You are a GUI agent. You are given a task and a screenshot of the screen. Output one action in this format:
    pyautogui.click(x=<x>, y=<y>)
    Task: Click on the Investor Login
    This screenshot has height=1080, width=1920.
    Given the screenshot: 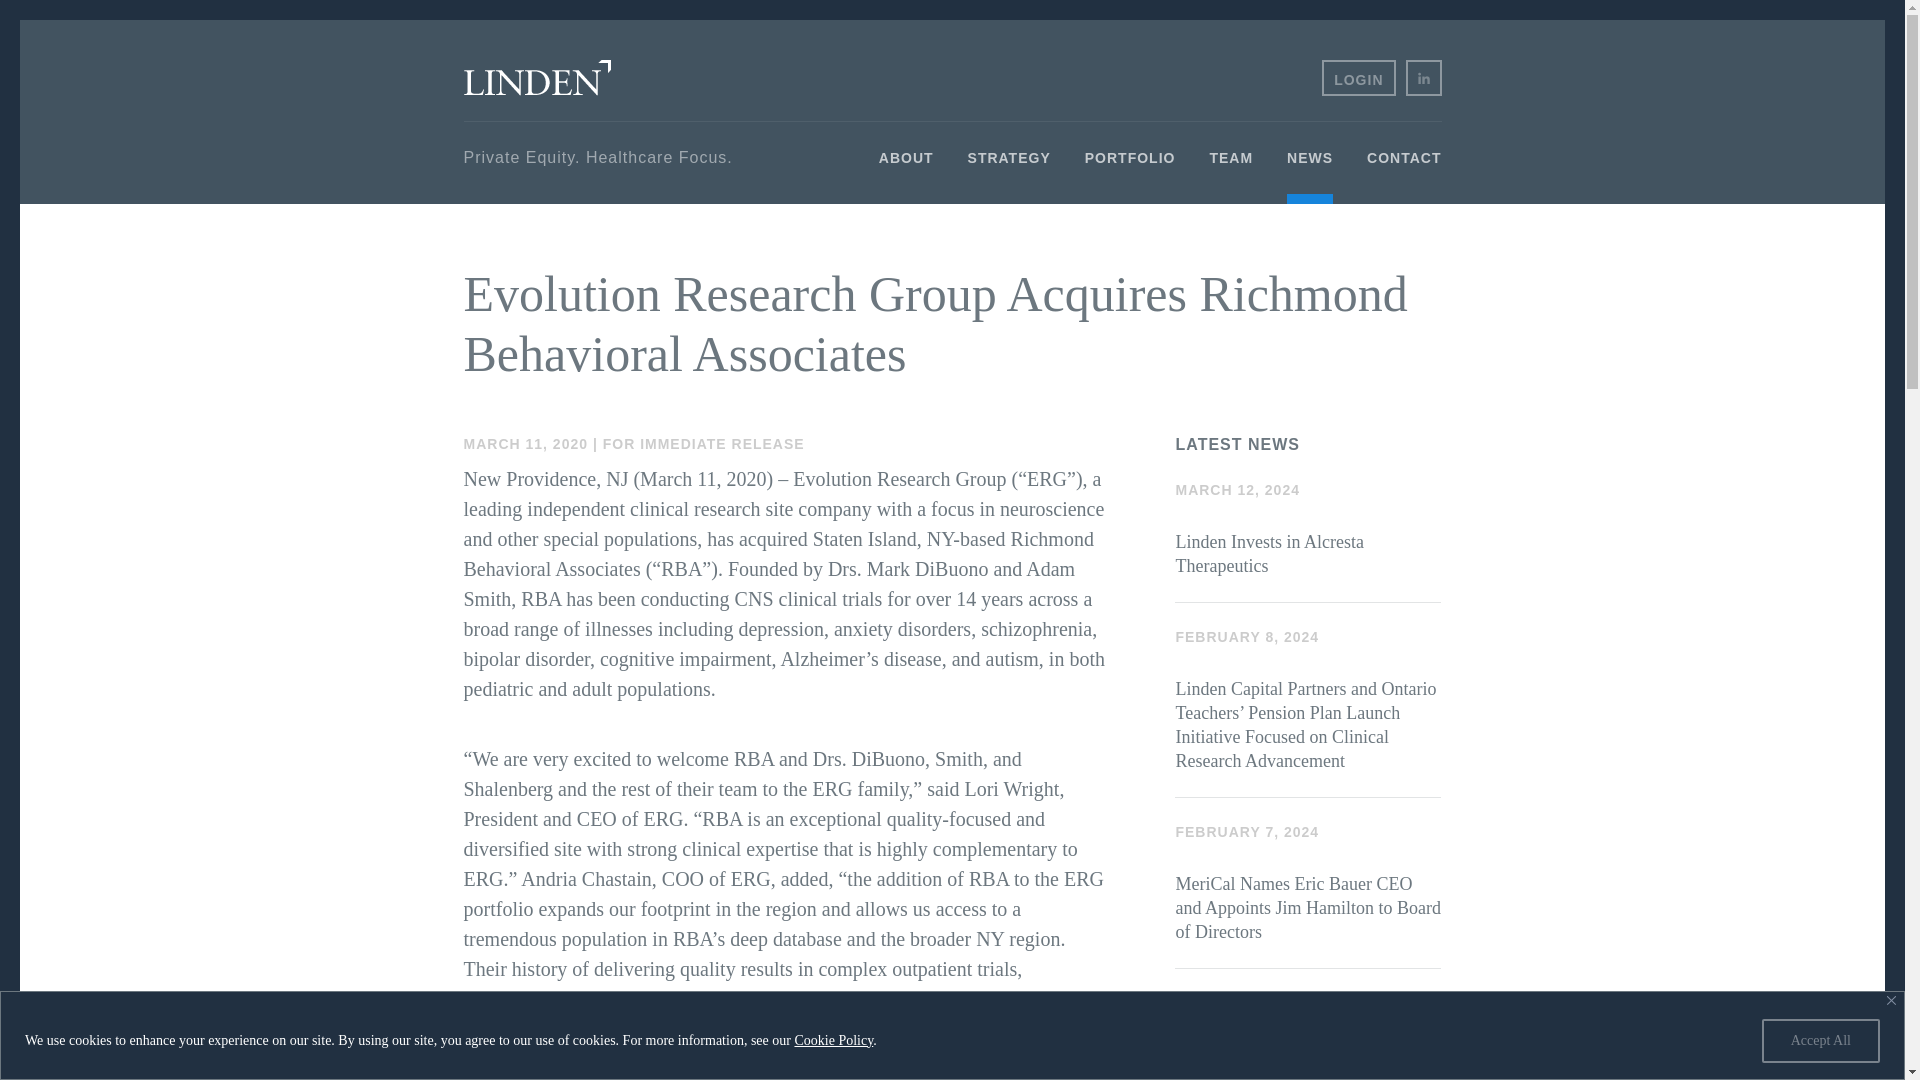 What is the action you would take?
    pyautogui.click(x=1358, y=78)
    